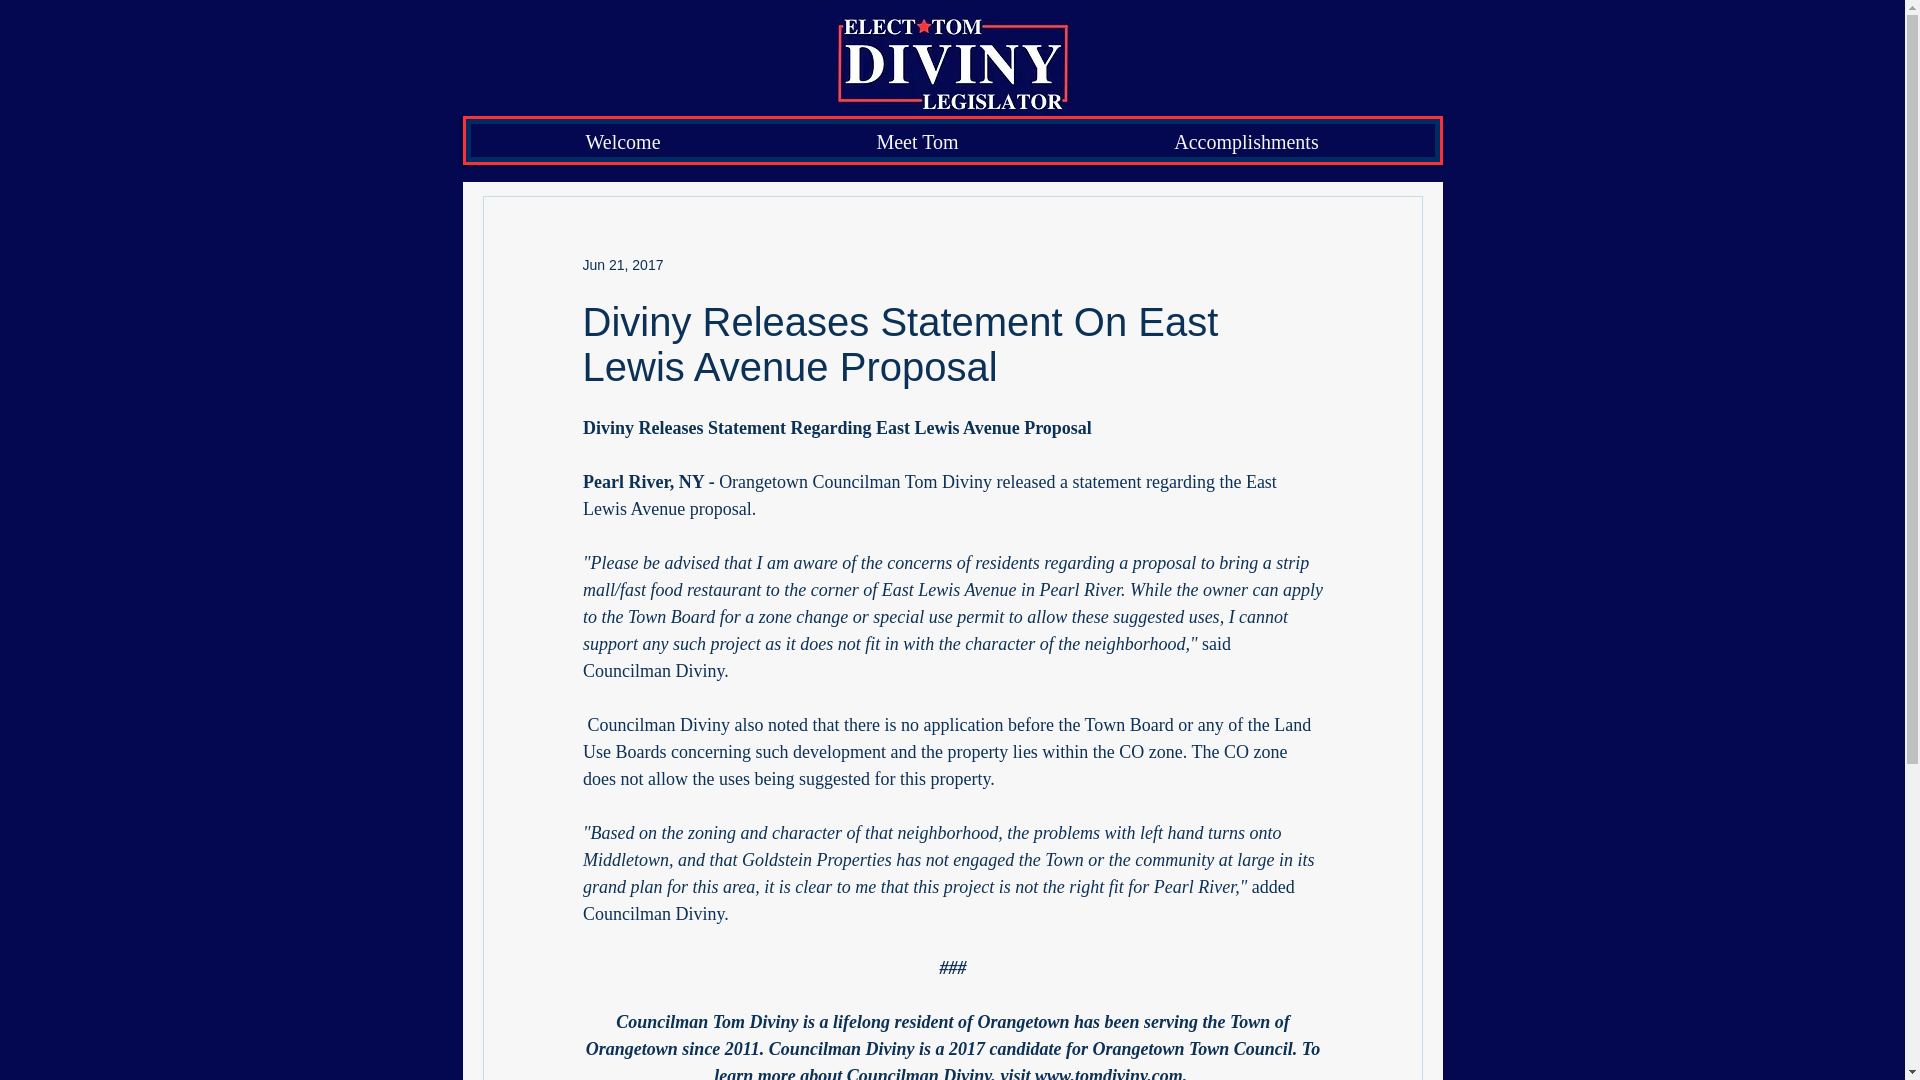 The image size is (1920, 1080). Describe the element at coordinates (916, 140) in the screenshot. I see `Meet Tom` at that location.